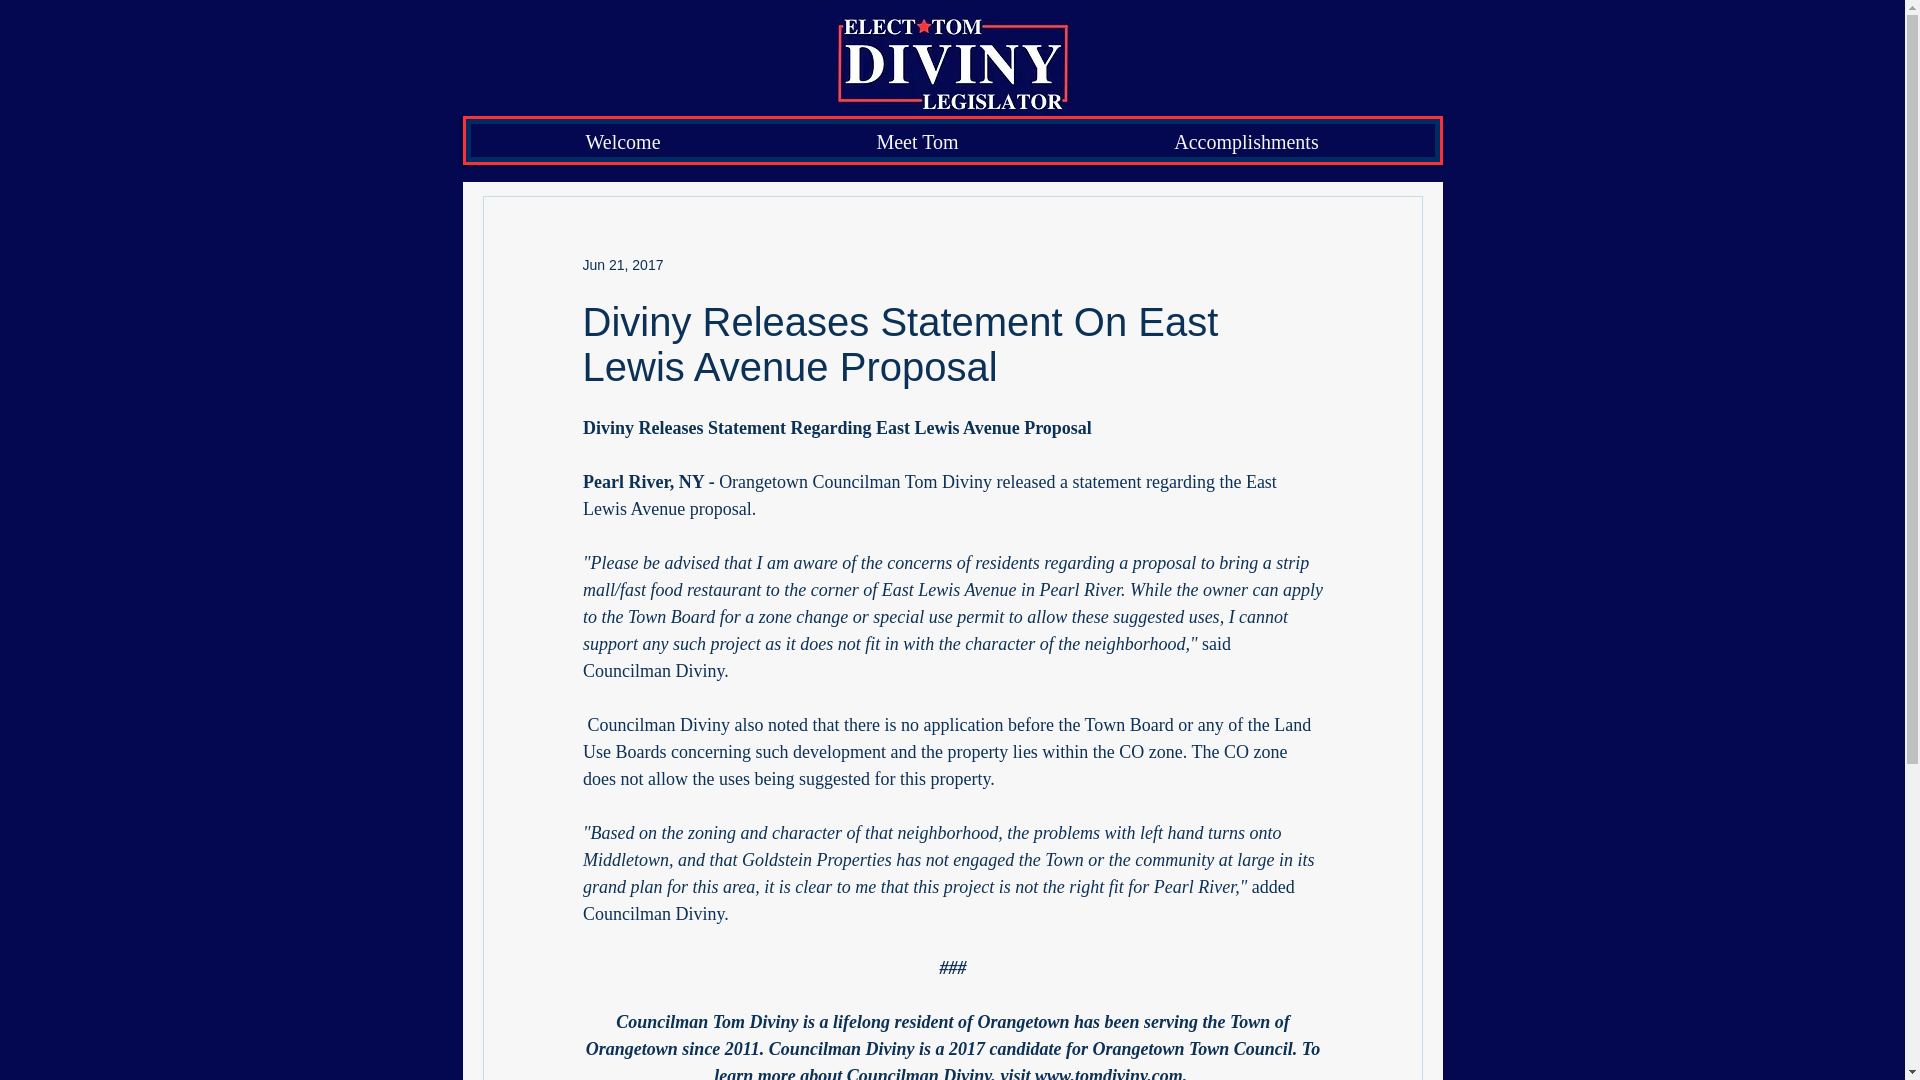 The image size is (1920, 1080). Describe the element at coordinates (916, 140) in the screenshot. I see `Meet Tom` at that location.